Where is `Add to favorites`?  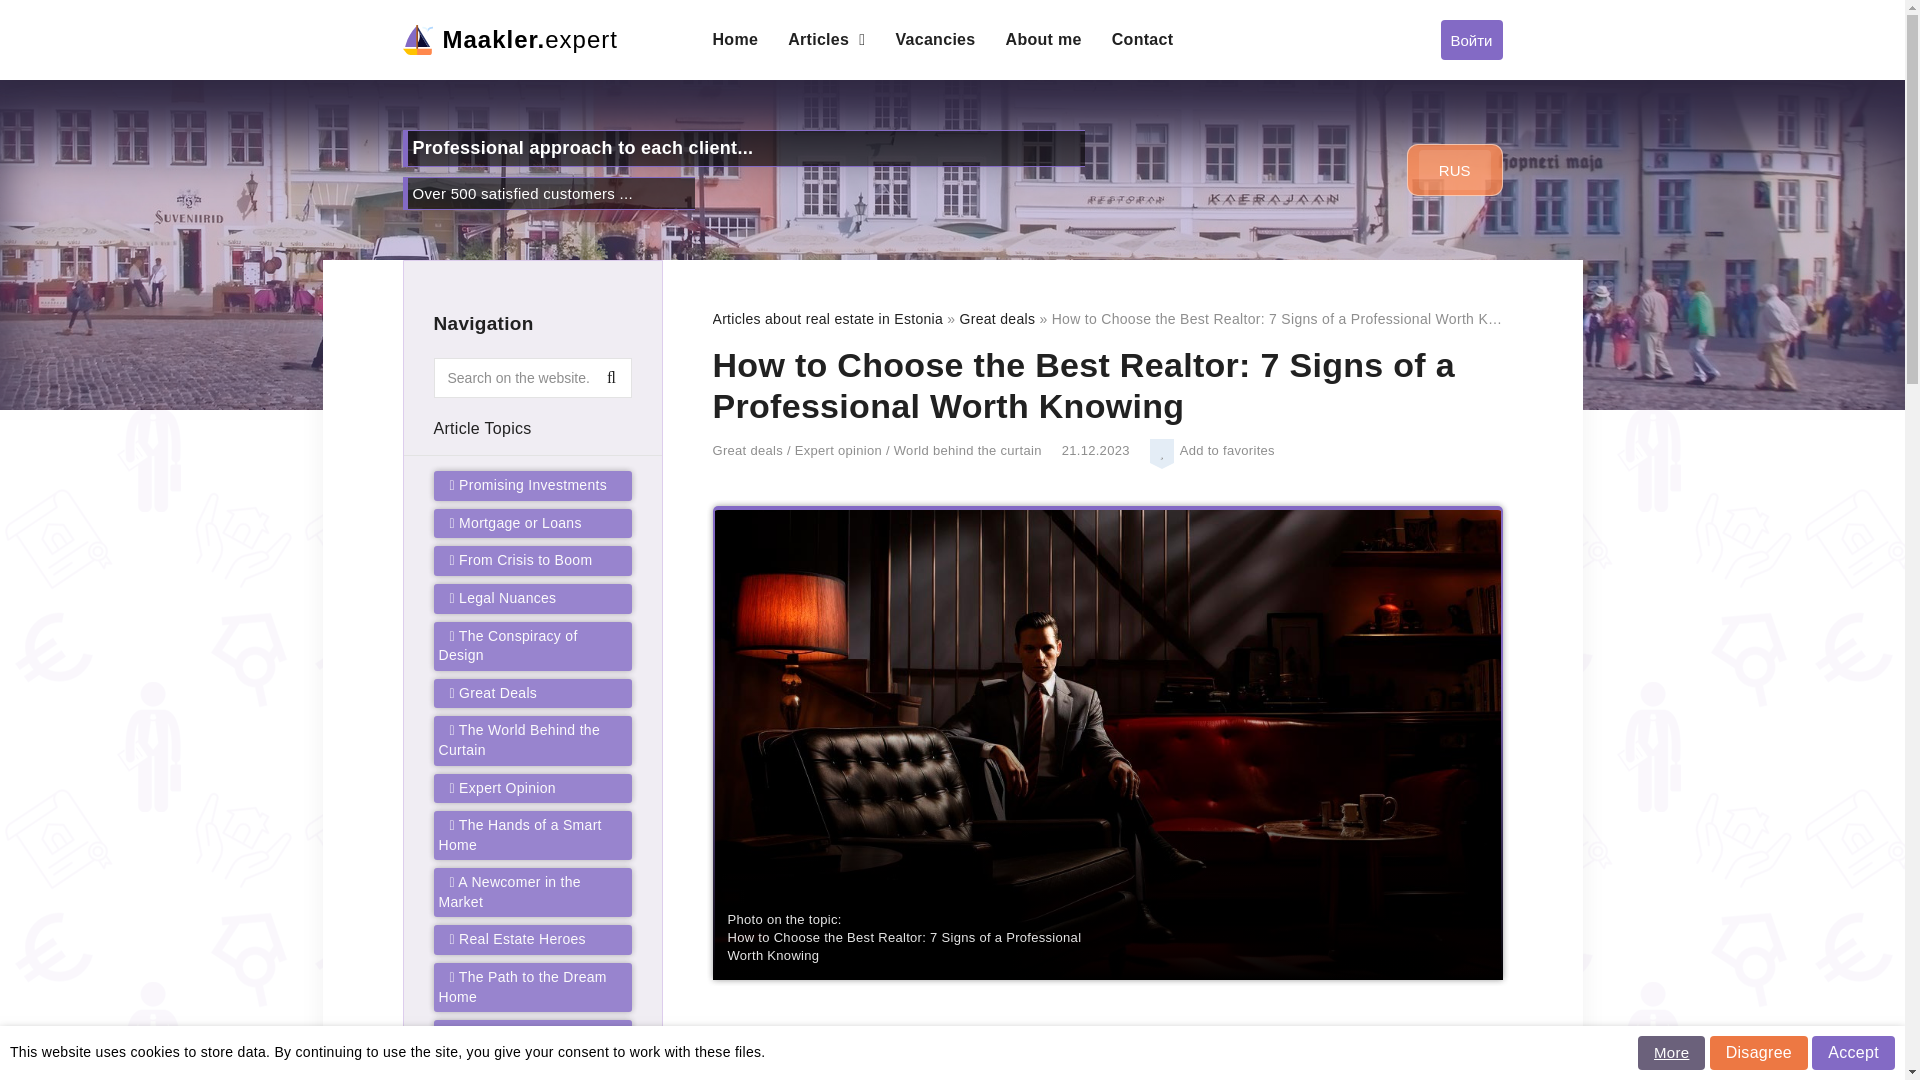 Add to favorites is located at coordinates (1165, 453).